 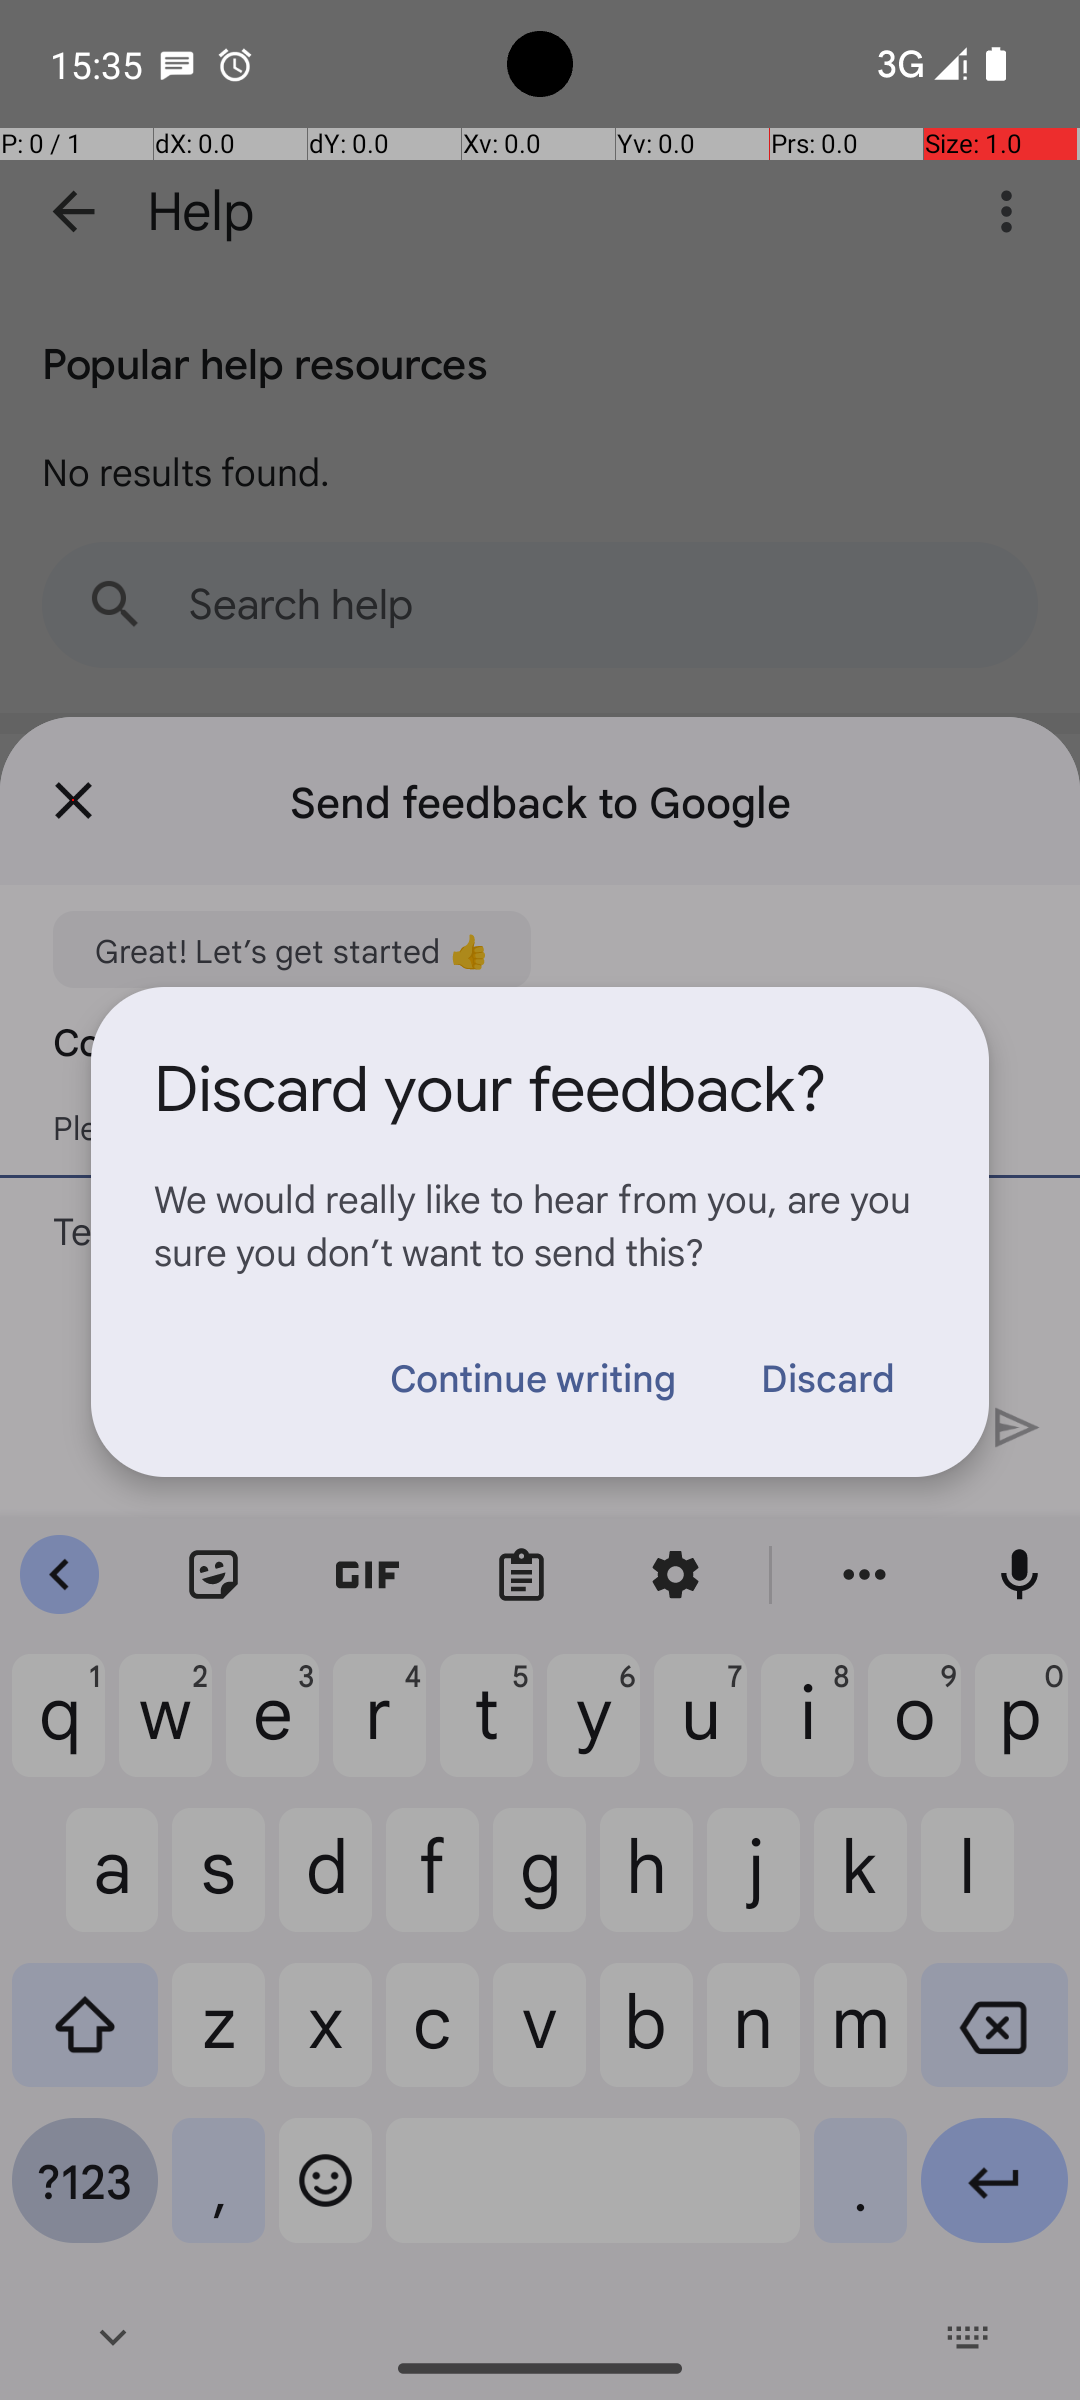 What do you see at coordinates (827, 1377) in the screenshot?
I see `Discard` at bounding box center [827, 1377].